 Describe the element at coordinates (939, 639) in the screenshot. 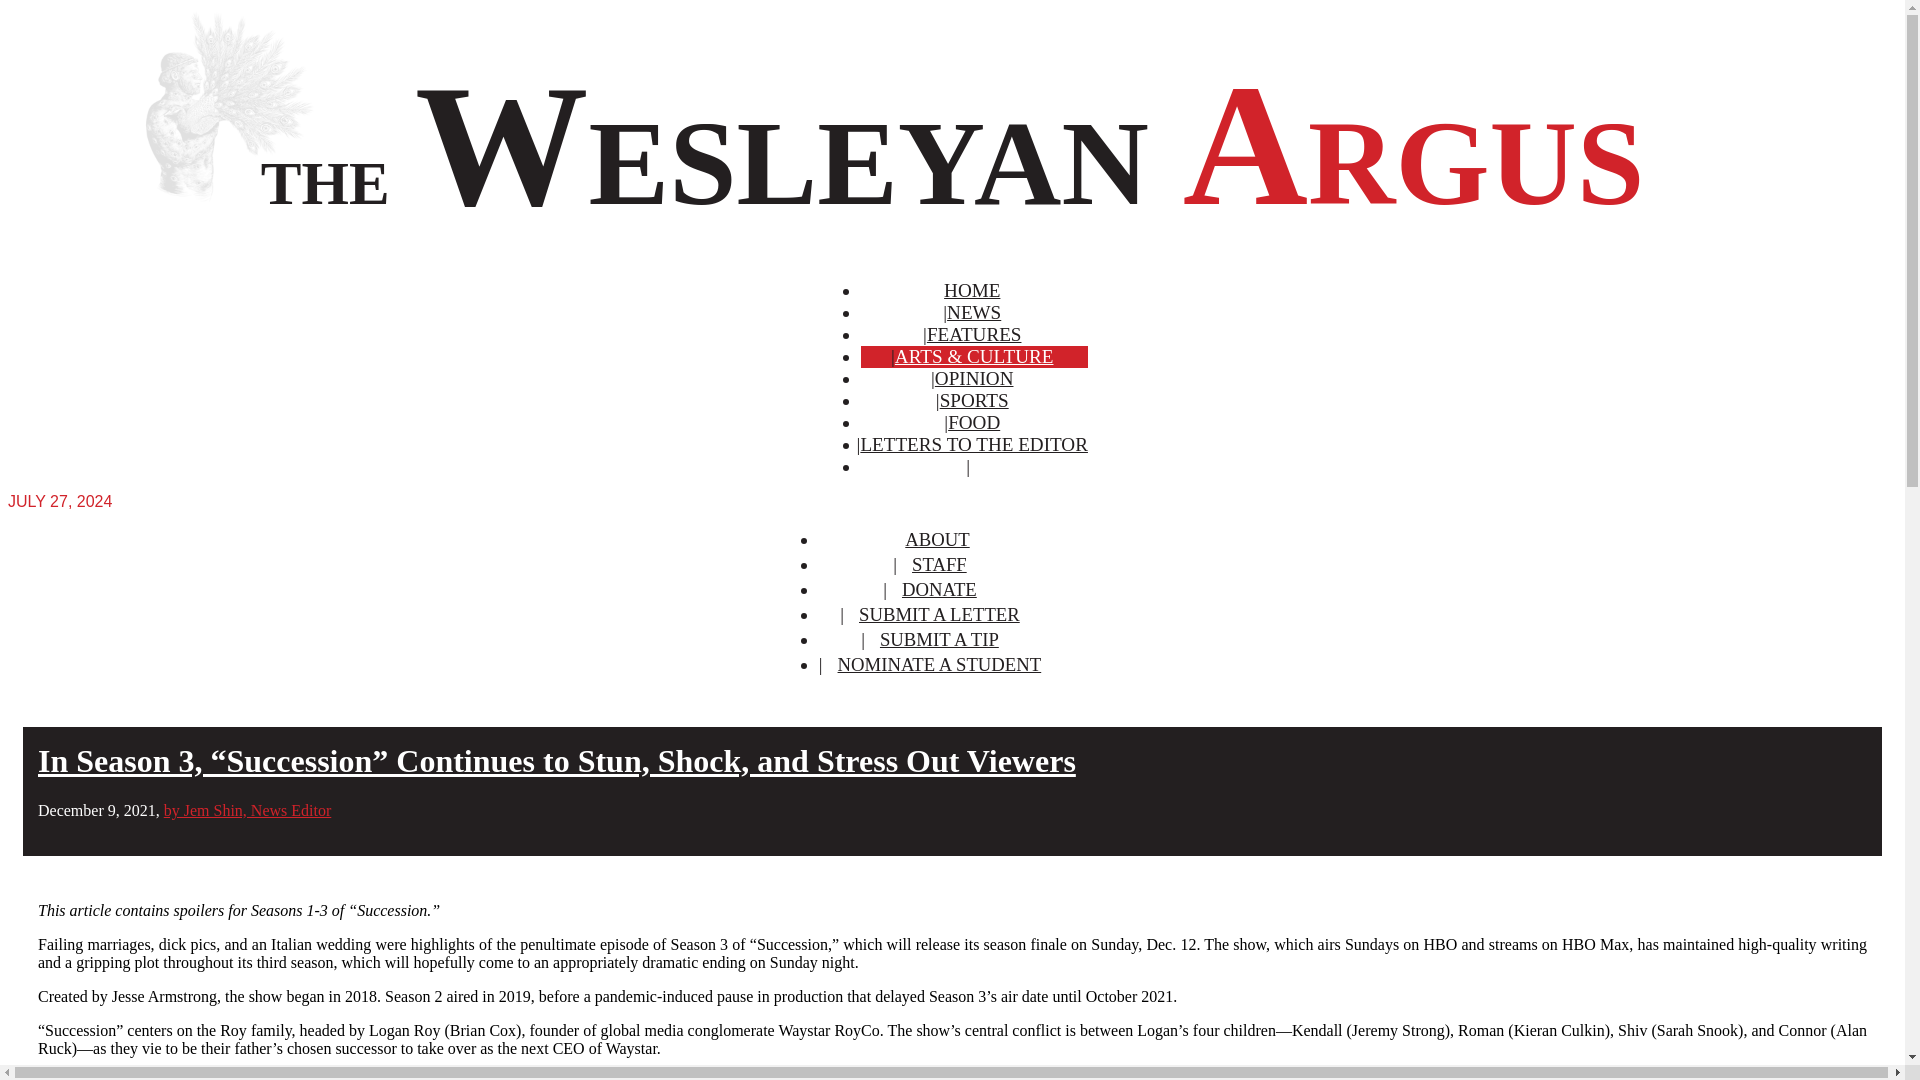

I see `SUBMIT A TIP` at that location.